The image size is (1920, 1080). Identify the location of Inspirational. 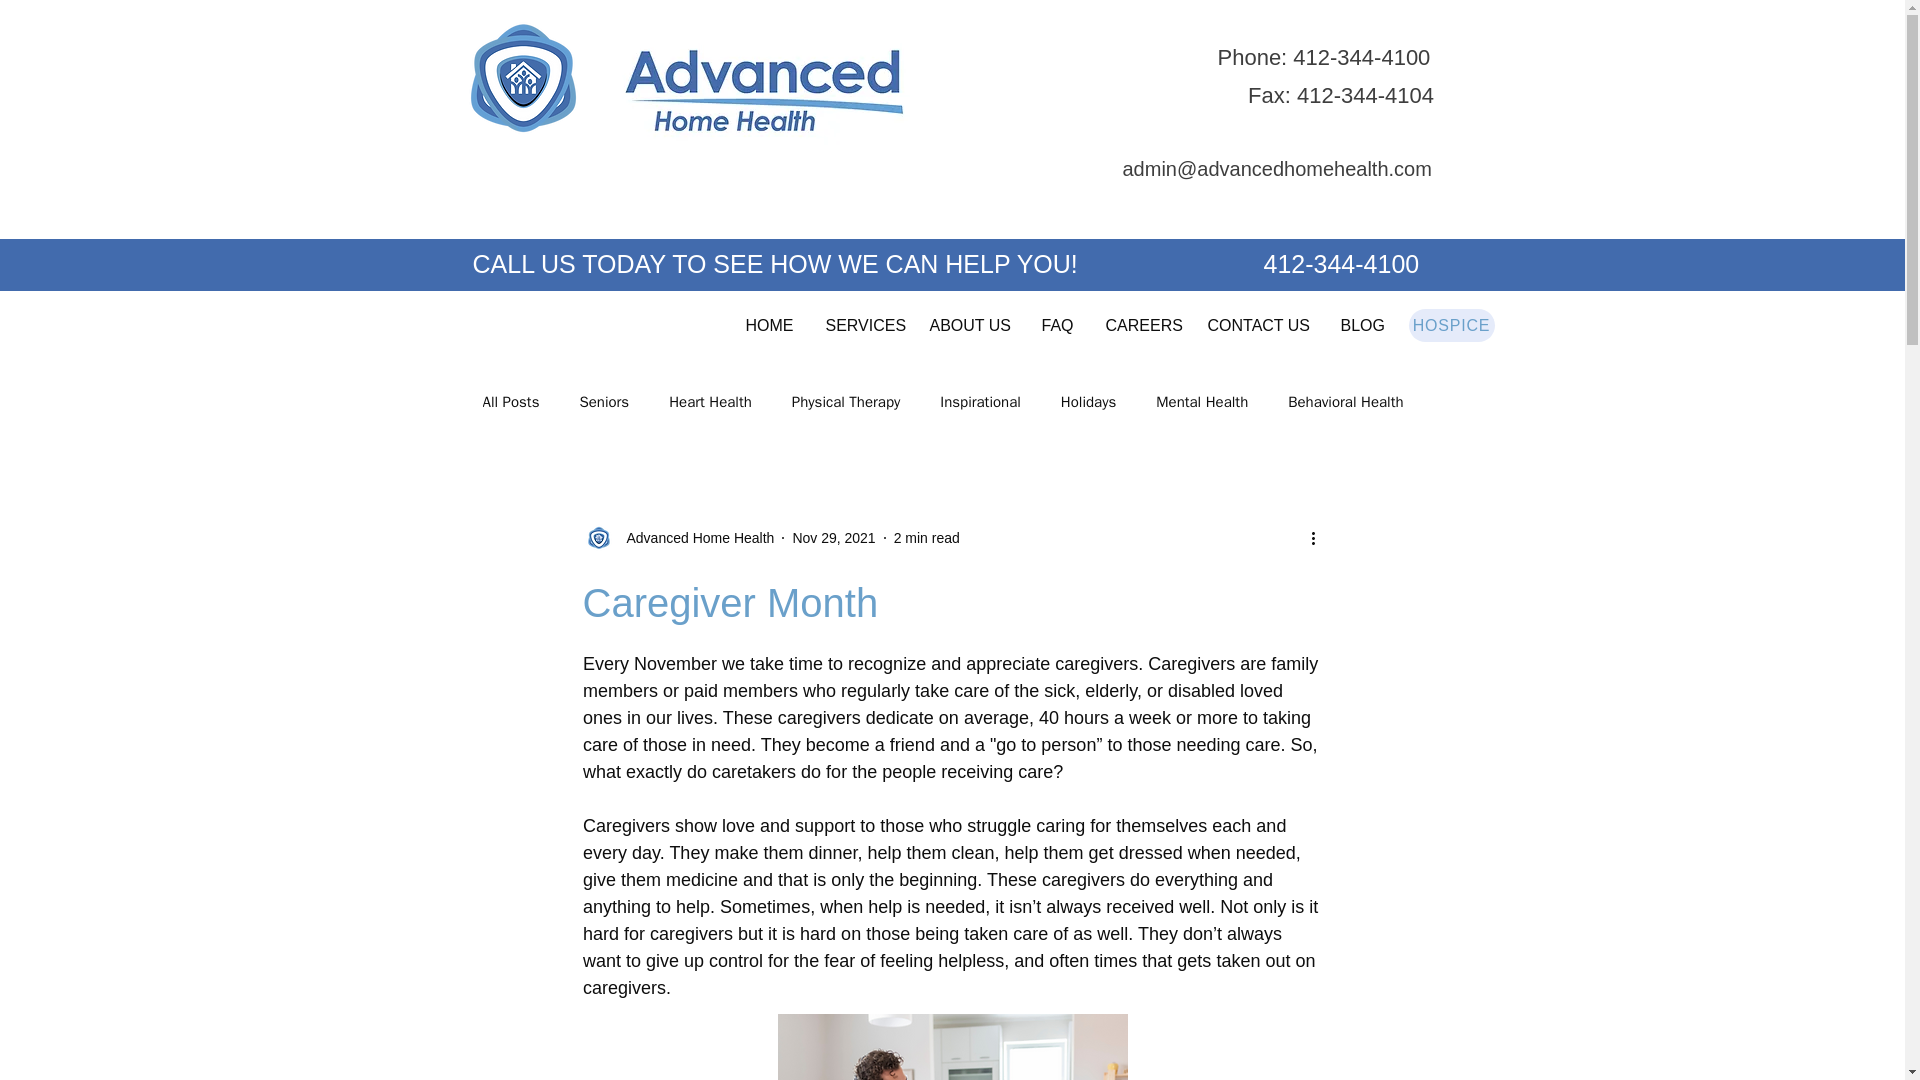
(980, 402).